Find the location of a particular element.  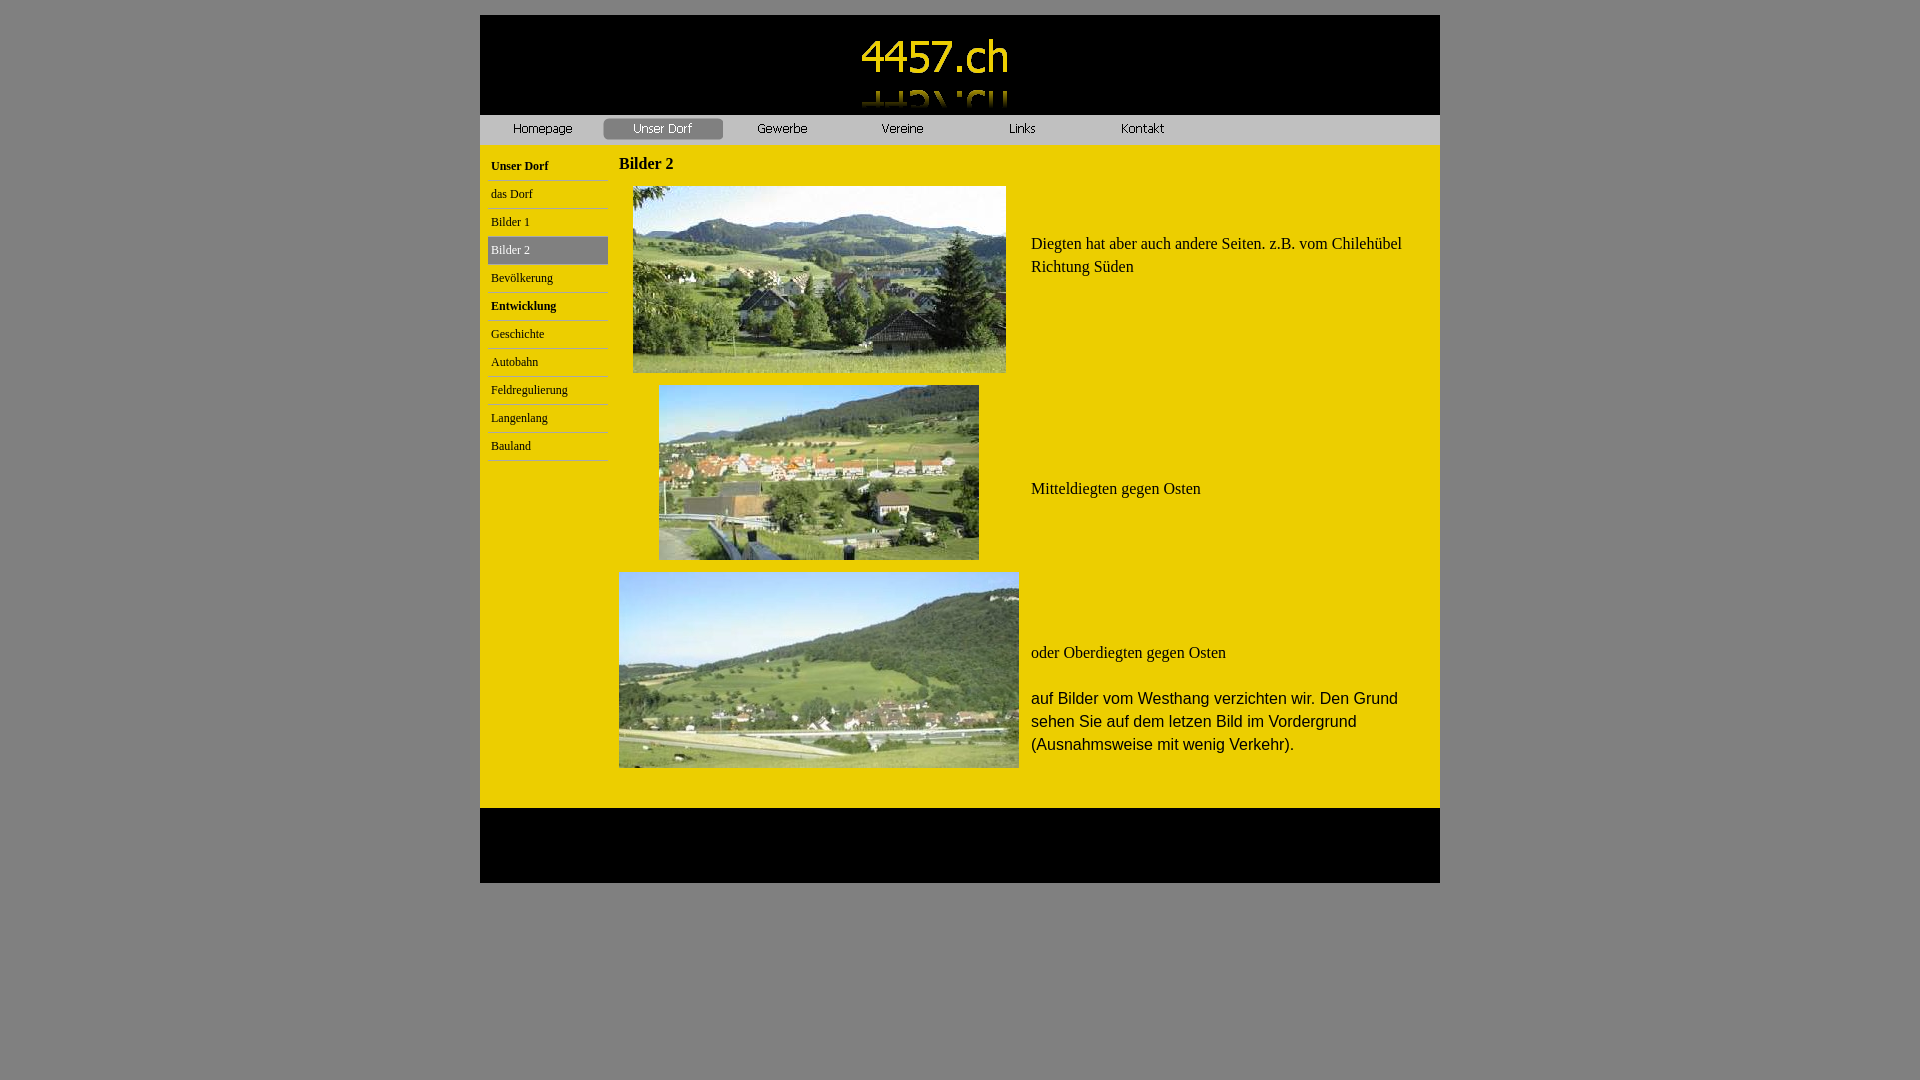

Bilder 1 is located at coordinates (548, 222).